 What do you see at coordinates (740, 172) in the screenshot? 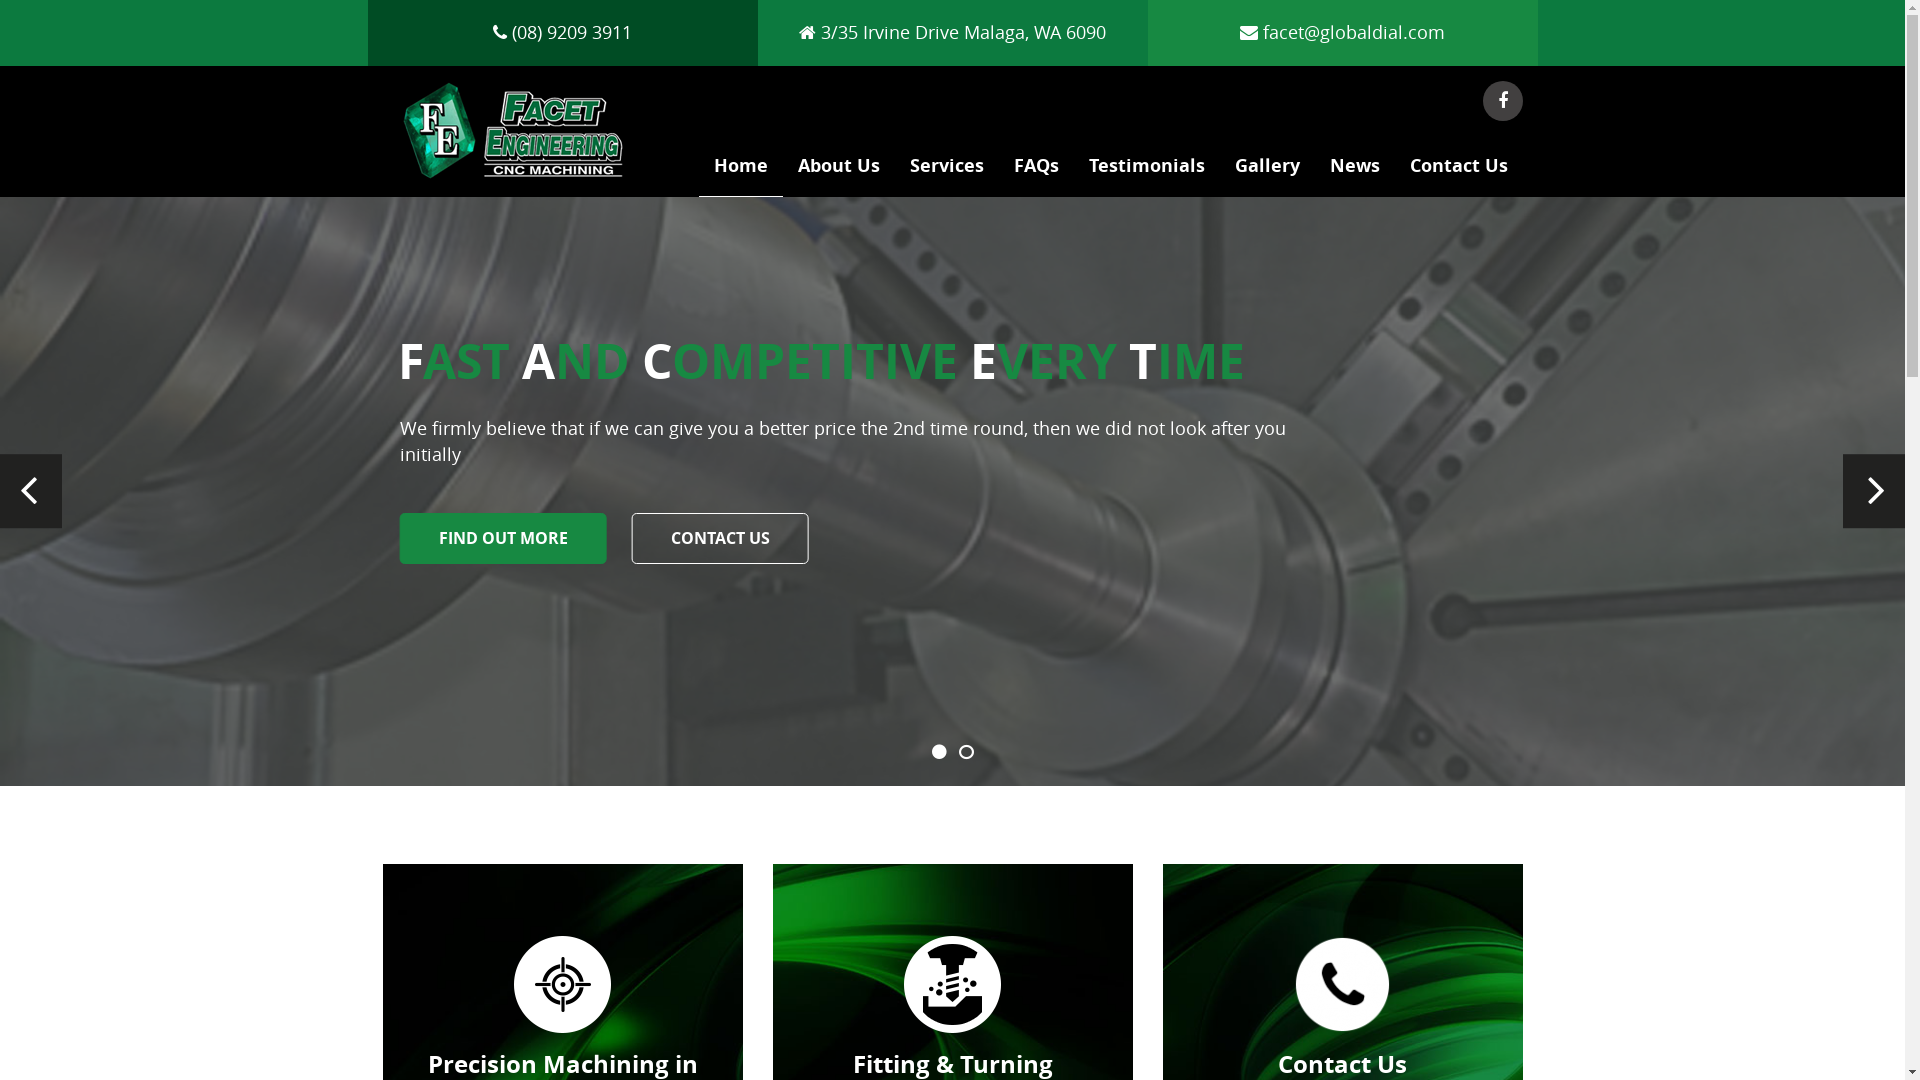
I see `Home` at bounding box center [740, 172].